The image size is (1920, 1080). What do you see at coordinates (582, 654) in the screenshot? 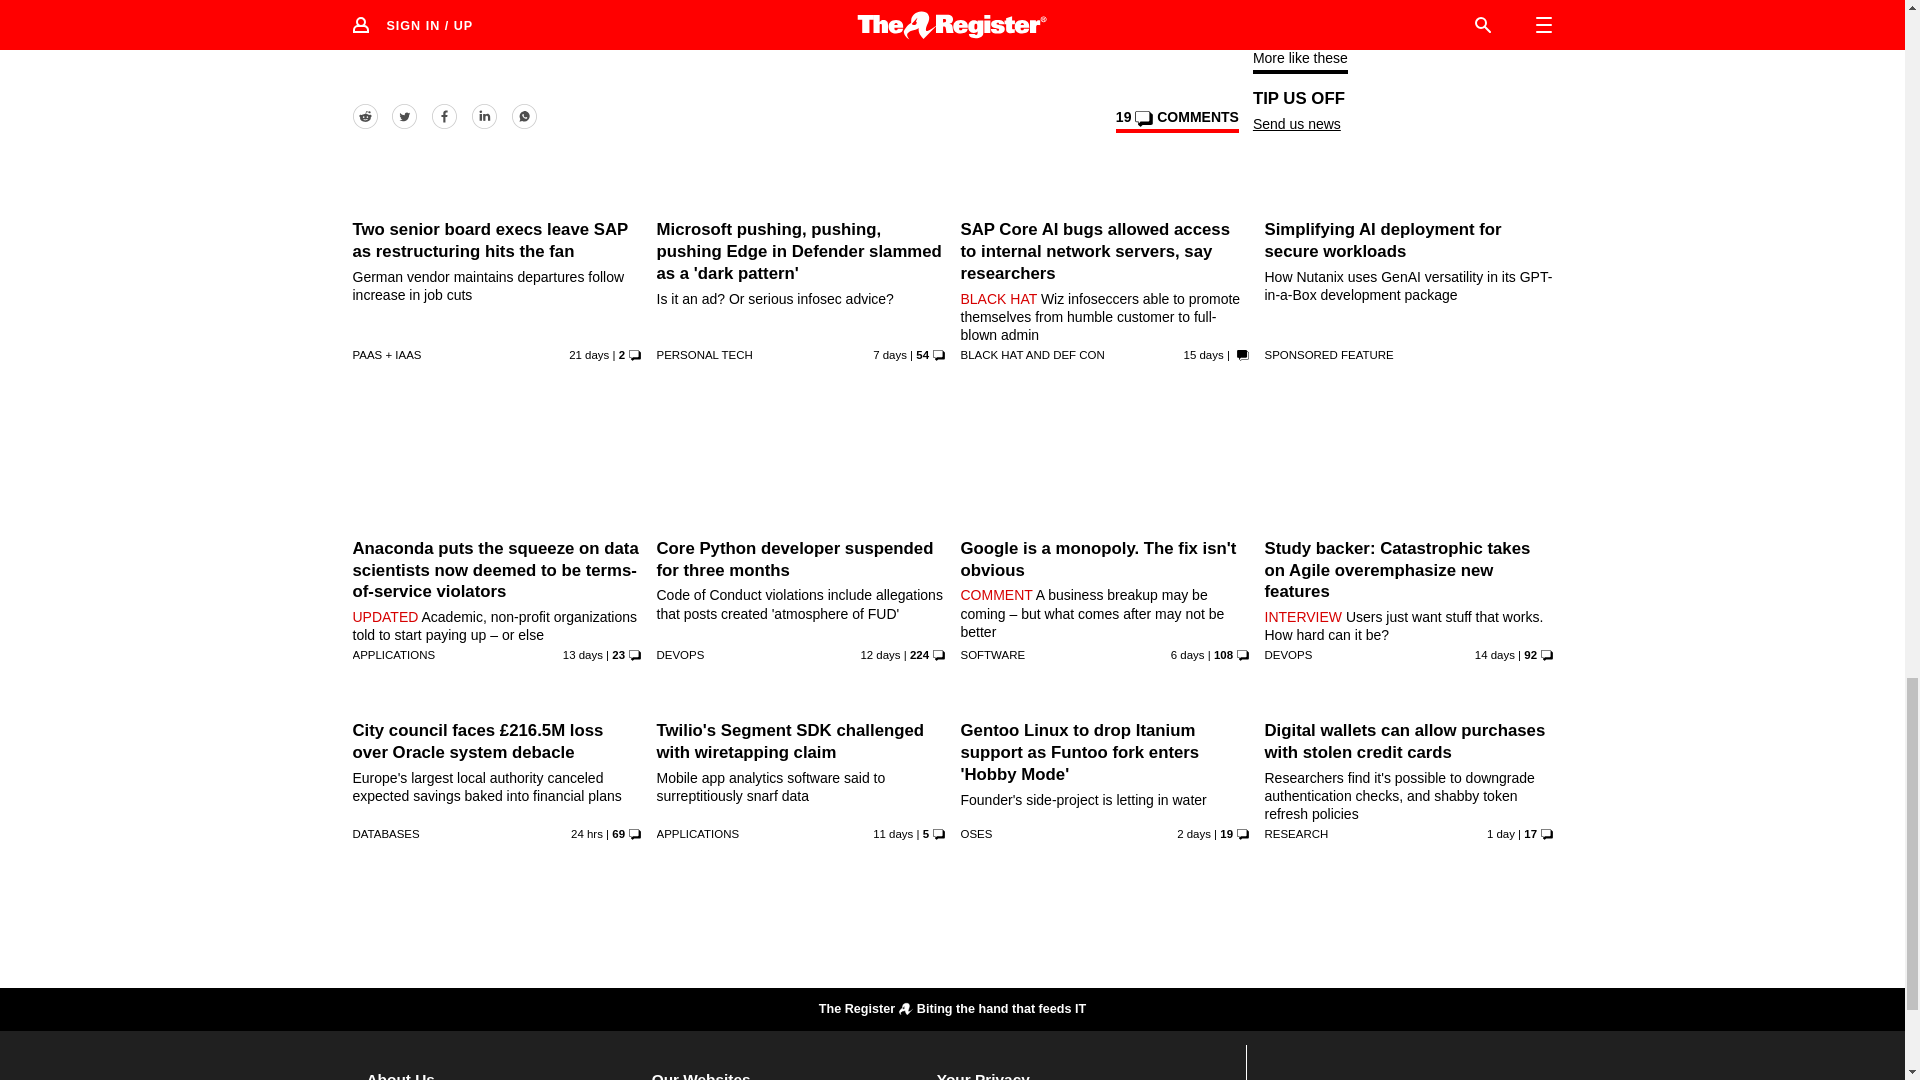
I see `8 Aug 2024 12:26` at bounding box center [582, 654].